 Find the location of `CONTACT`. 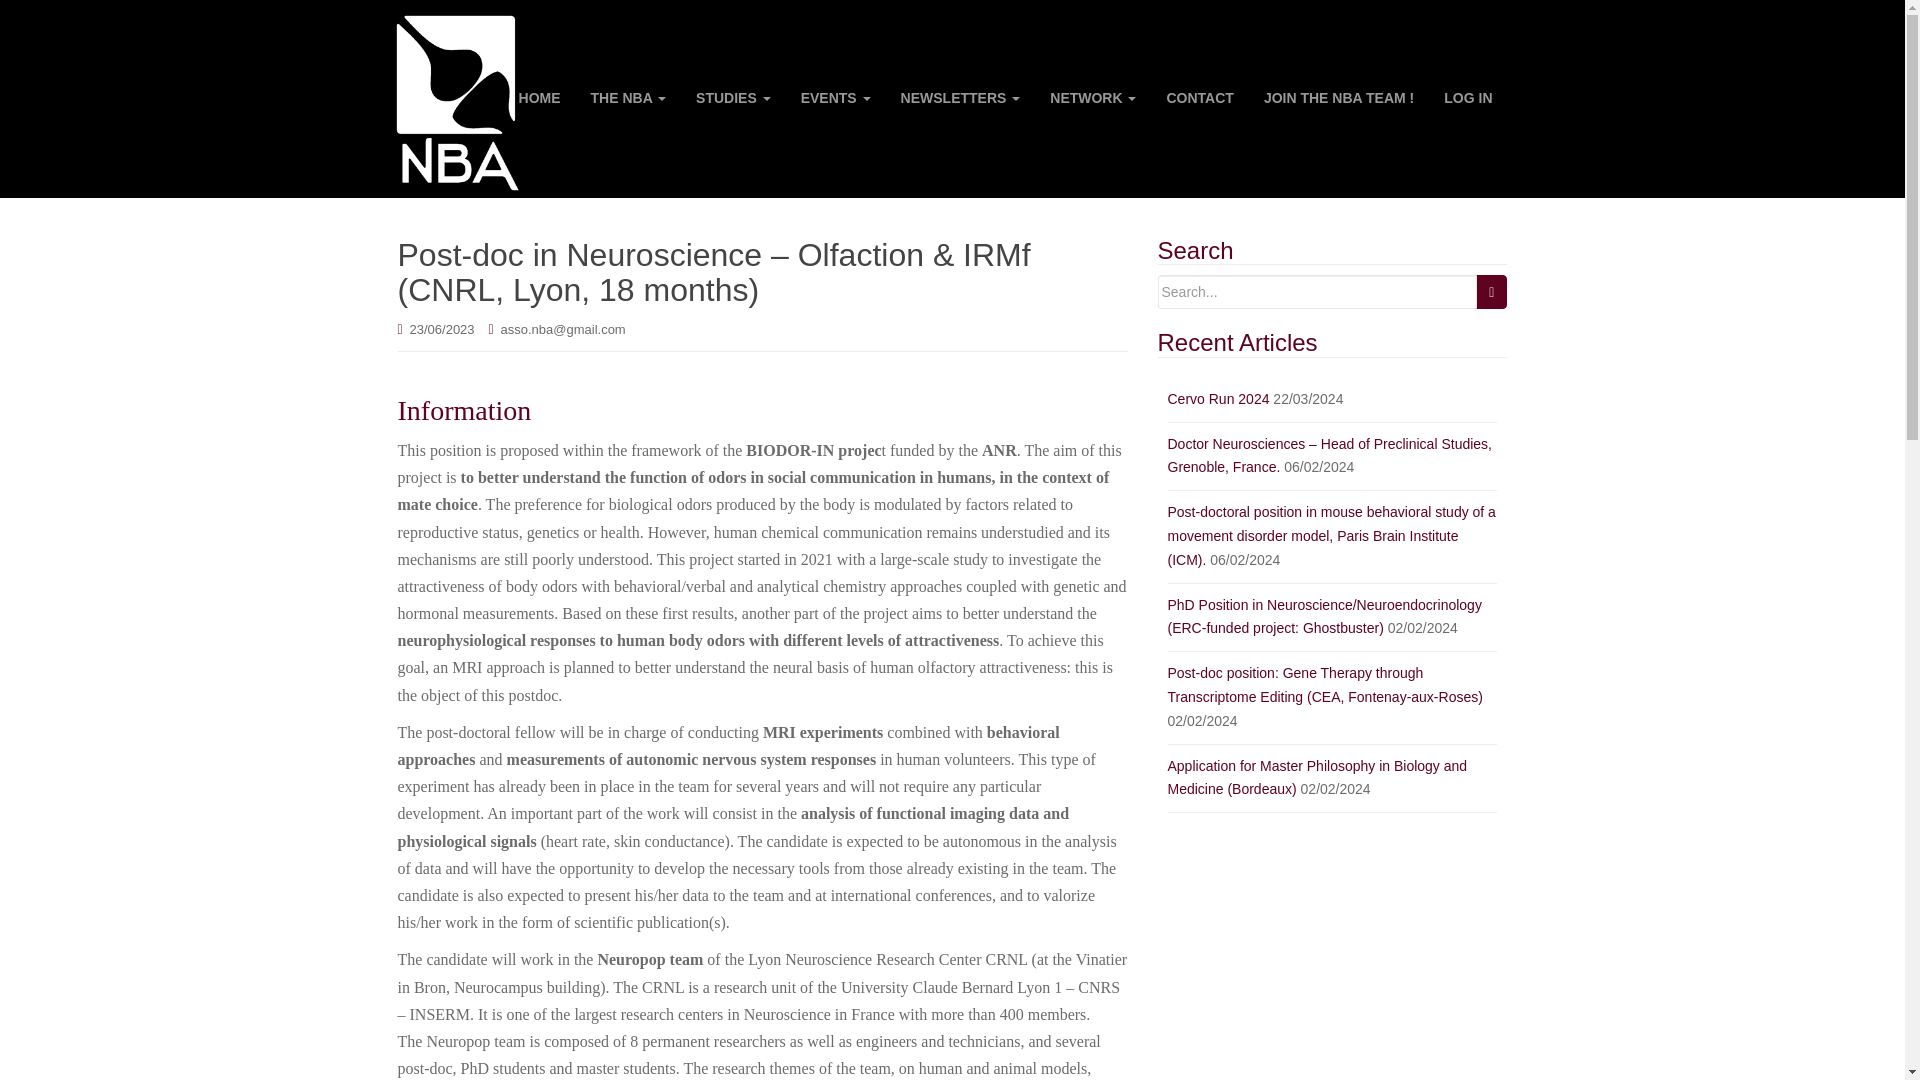

CONTACT is located at coordinates (1199, 97).